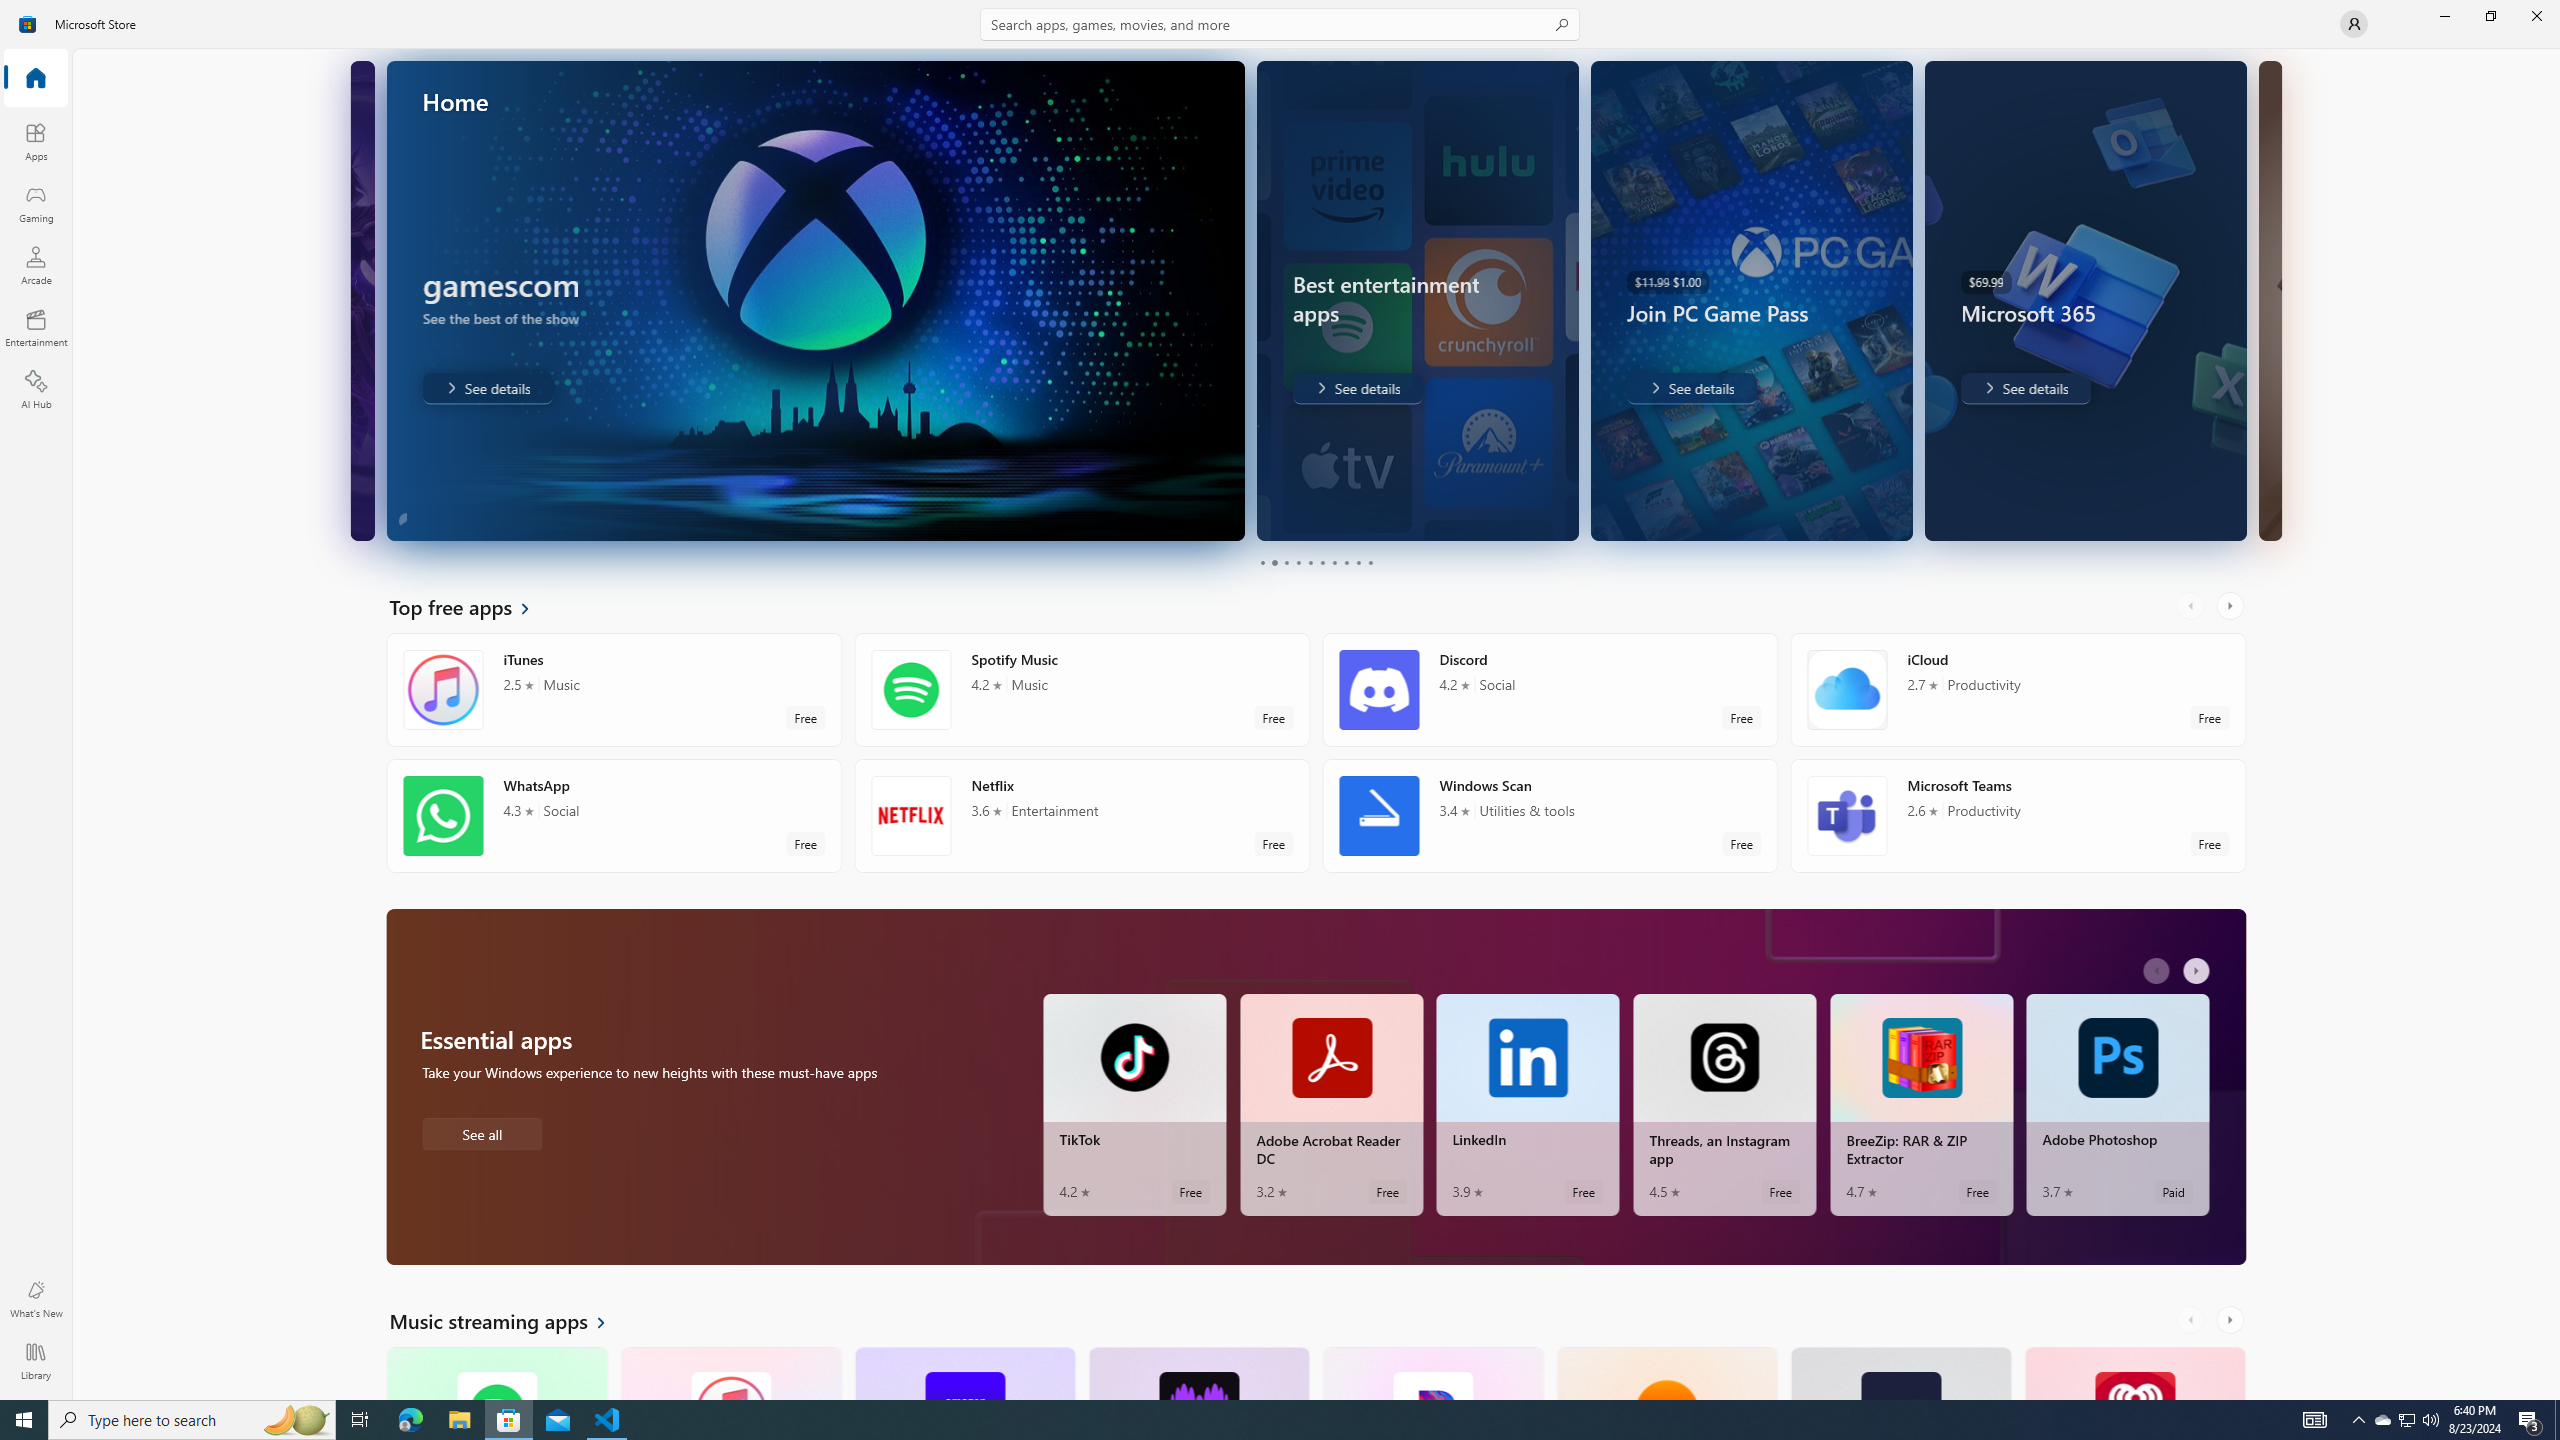 Image resolution: width=2560 pixels, height=1440 pixels. I want to click on AI Hub, so click(36, 389).